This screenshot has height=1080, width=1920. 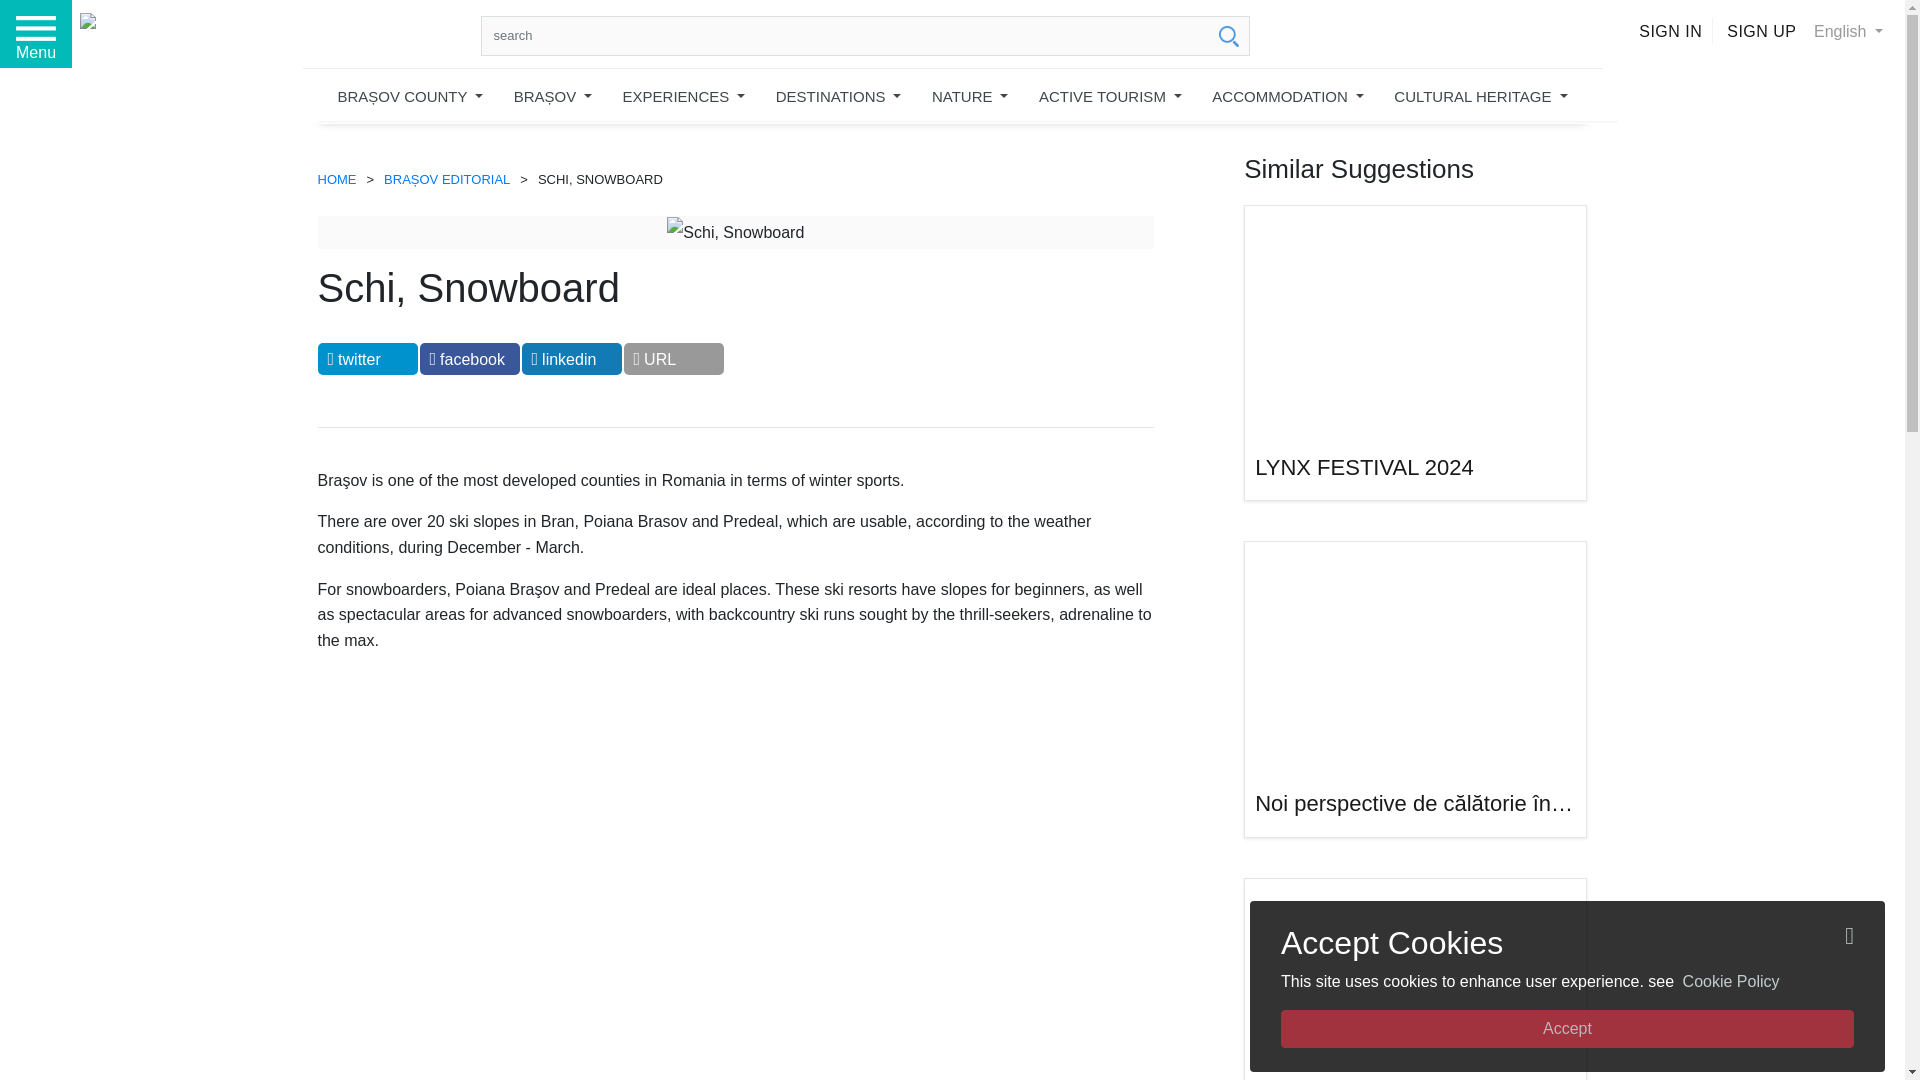 I want to click on Share URL, so click(x=674, y=358).